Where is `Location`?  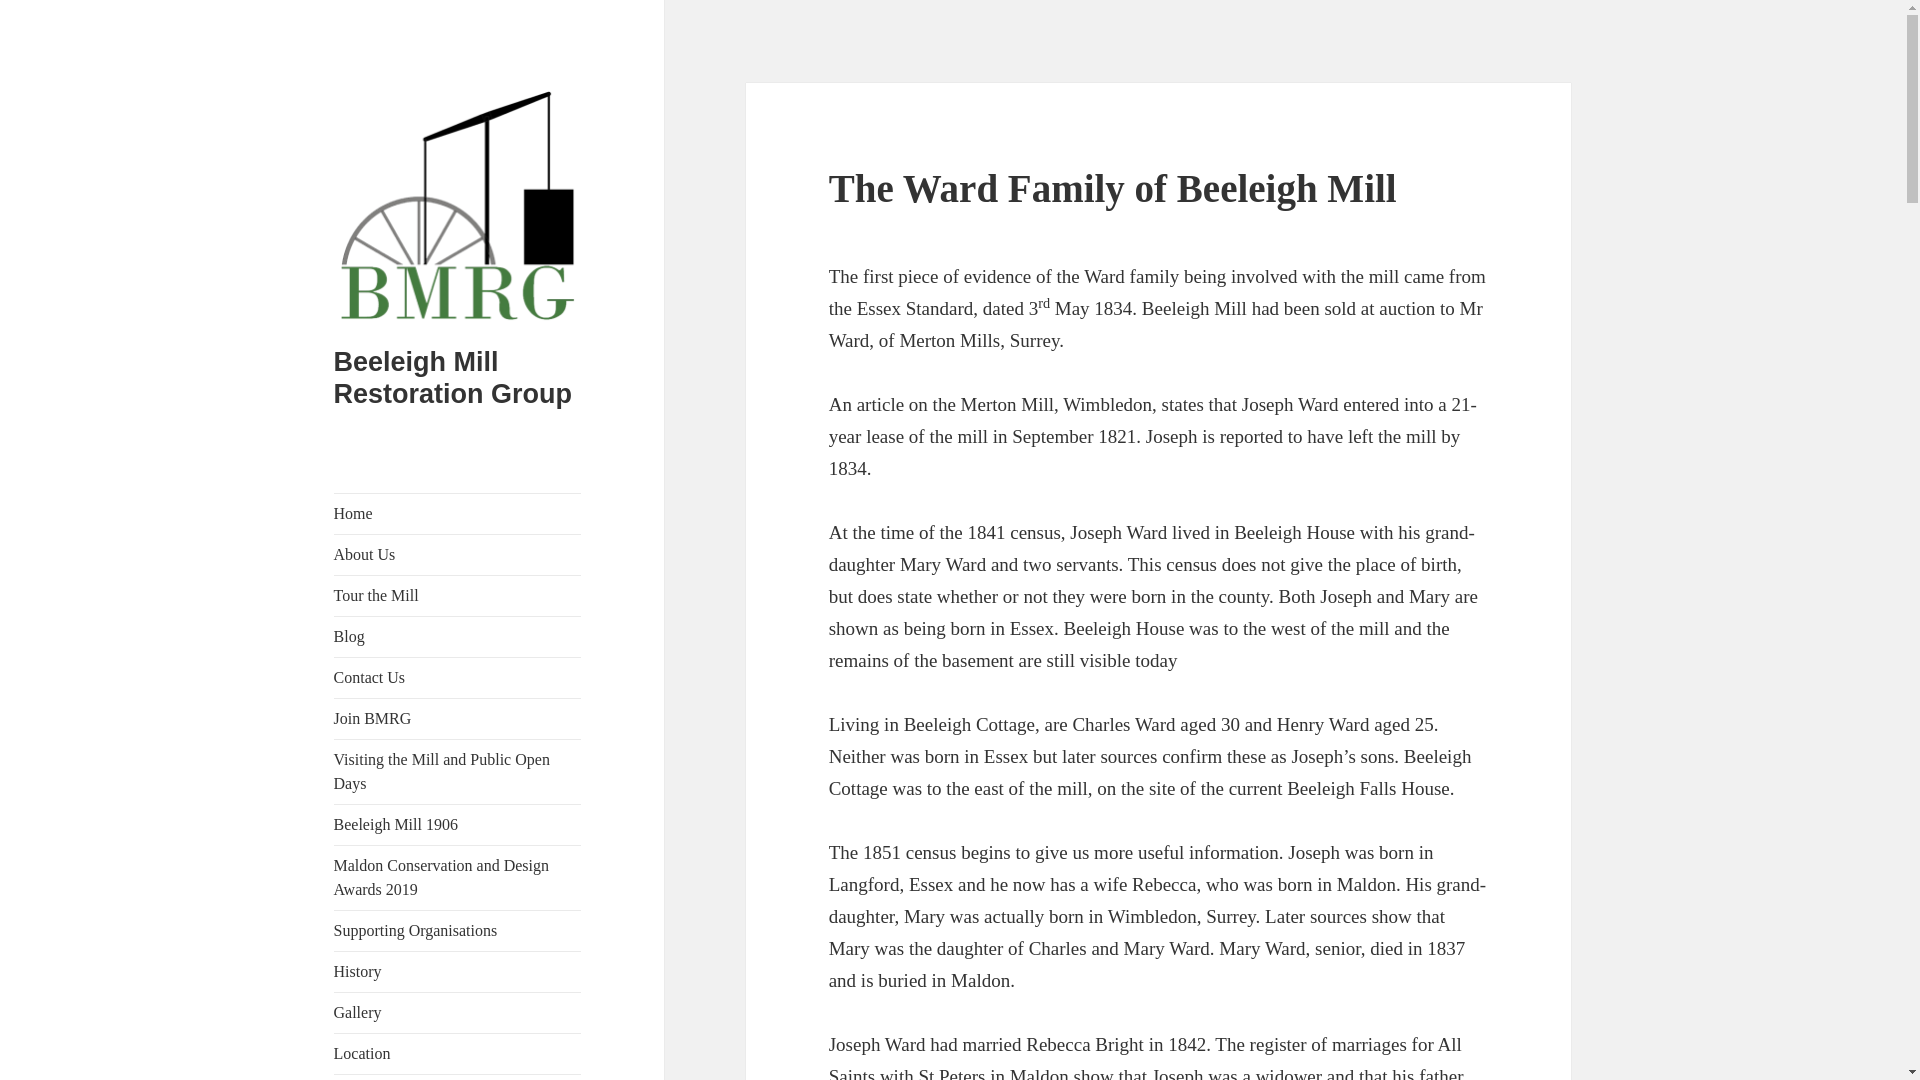 Location is located at coordinates (458, 1053).